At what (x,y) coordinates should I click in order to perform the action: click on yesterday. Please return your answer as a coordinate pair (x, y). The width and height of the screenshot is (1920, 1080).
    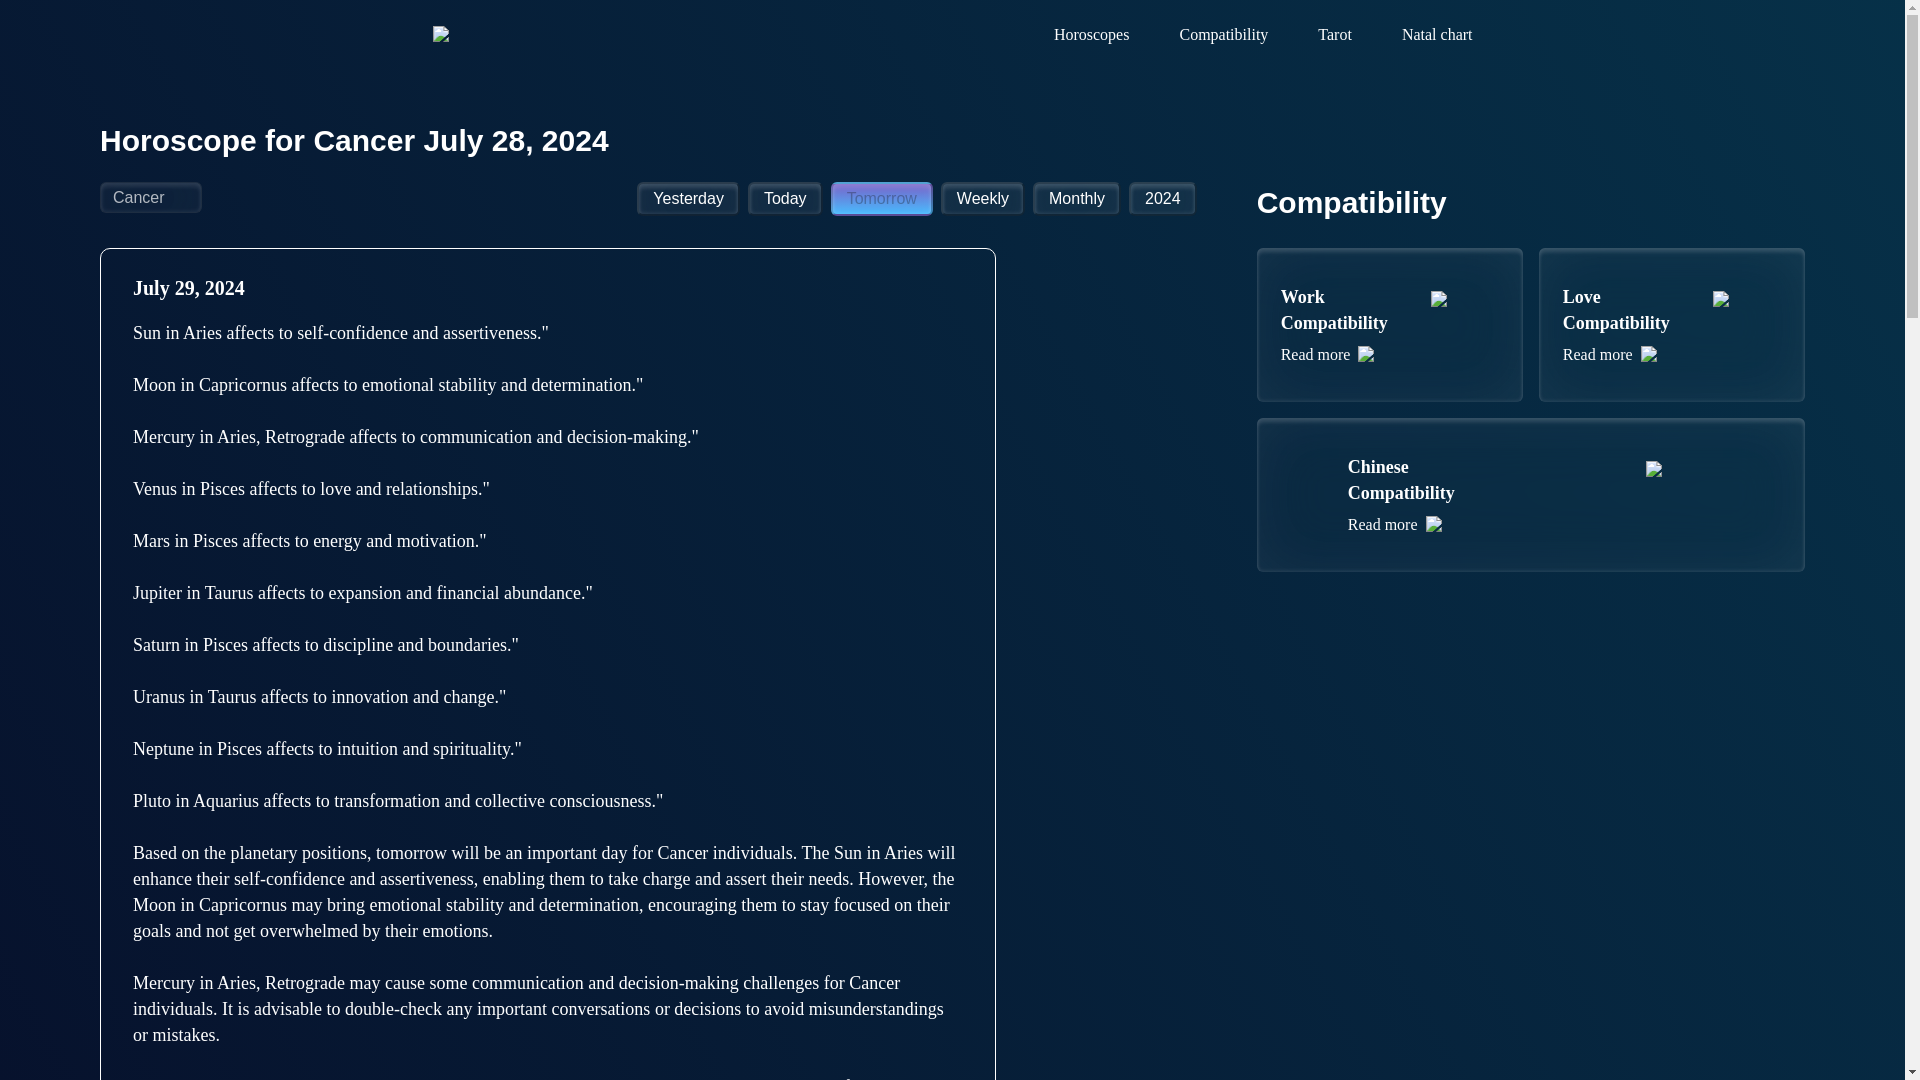
    Looking at the image, I should click on (1076, 199).